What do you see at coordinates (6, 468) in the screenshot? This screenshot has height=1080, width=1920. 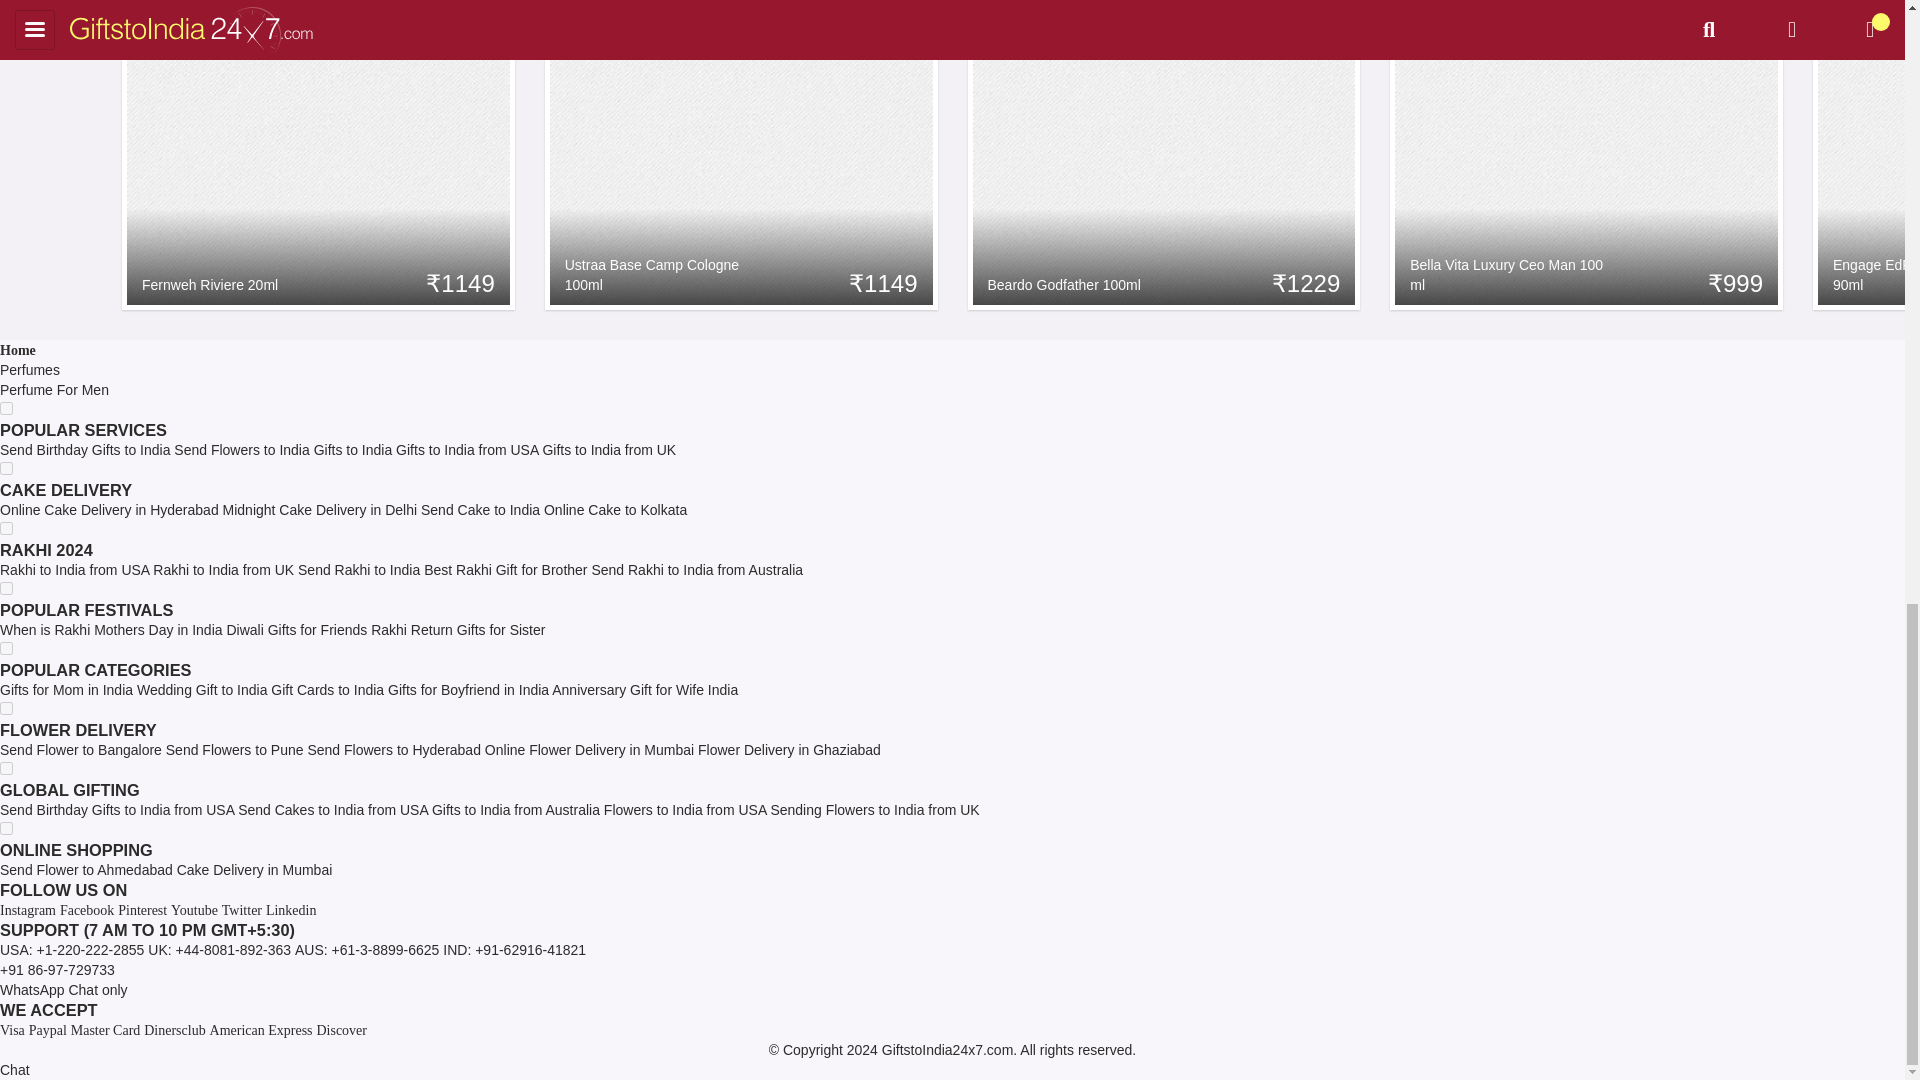 I see `on` at bounding box center [6, 468].